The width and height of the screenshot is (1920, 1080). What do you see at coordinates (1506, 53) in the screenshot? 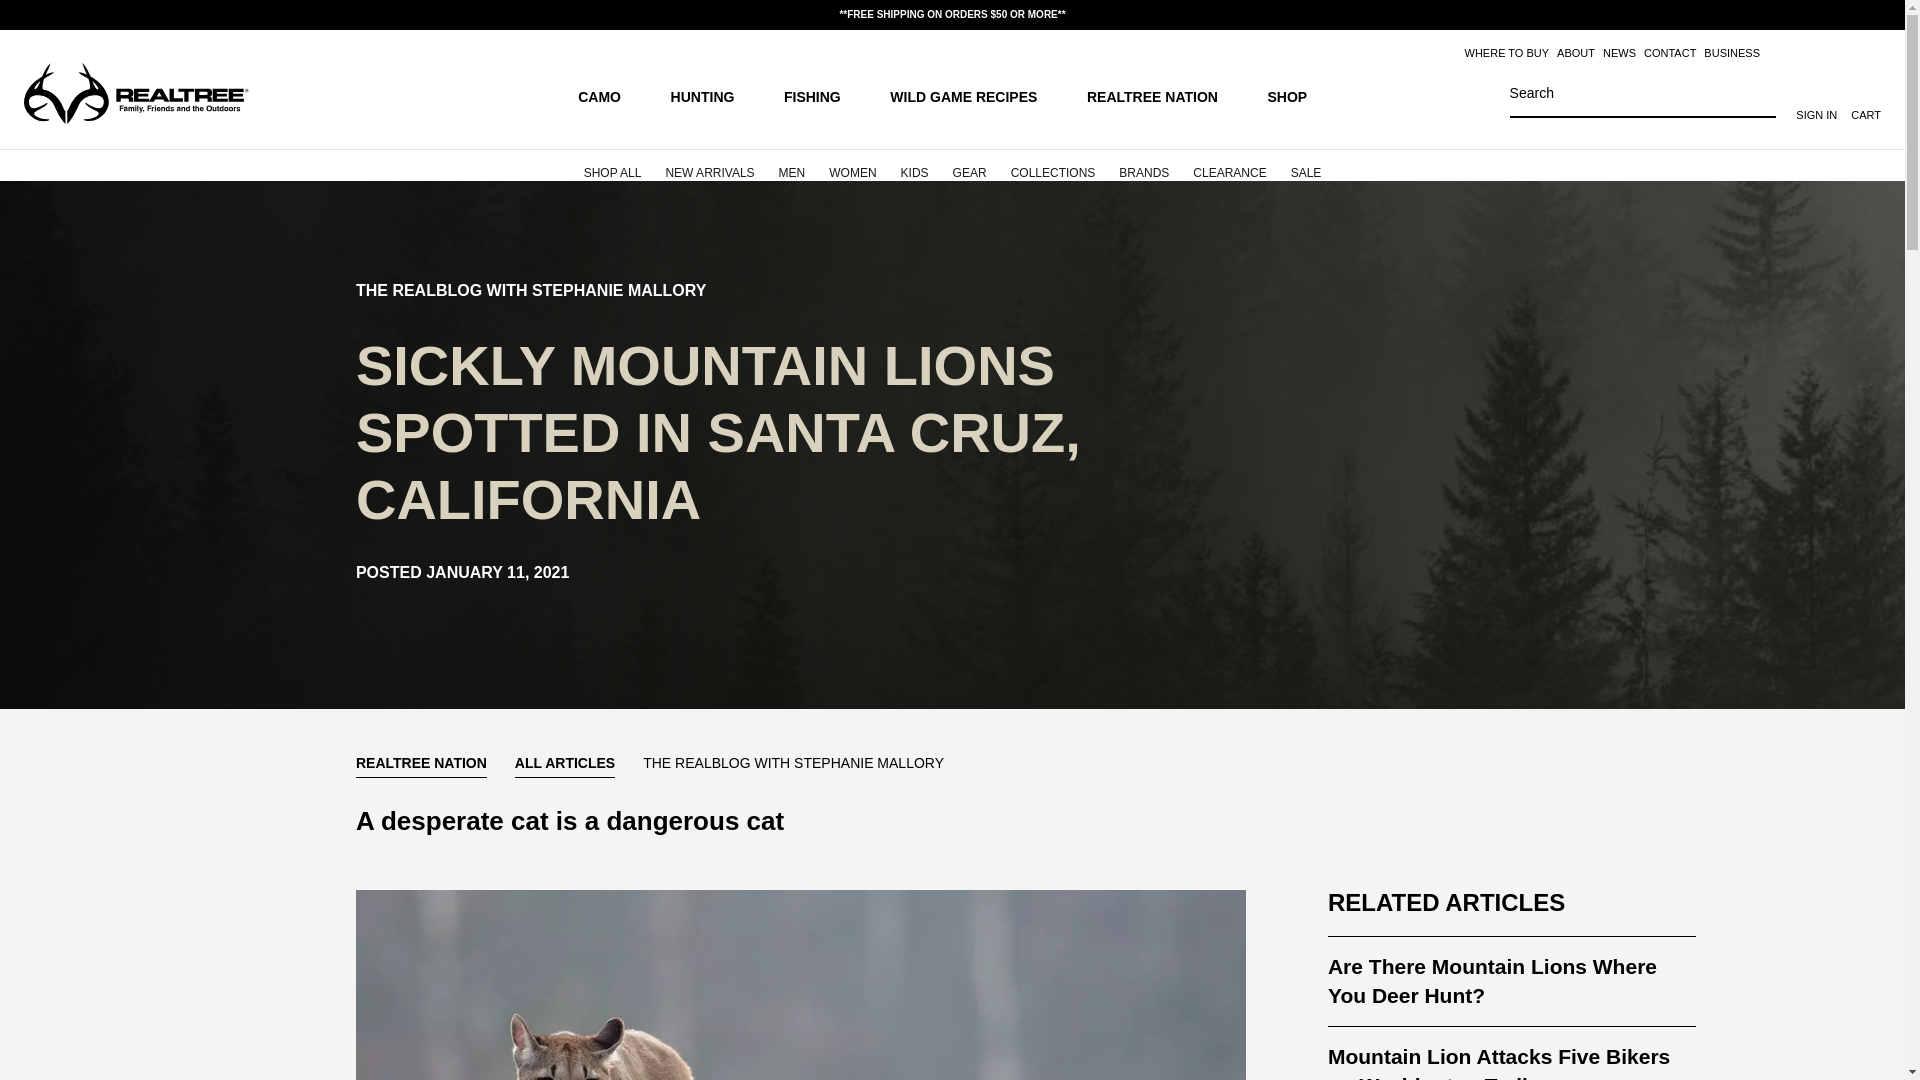
I see `WHERE TO BUY` at bounding box center [1506, 53].